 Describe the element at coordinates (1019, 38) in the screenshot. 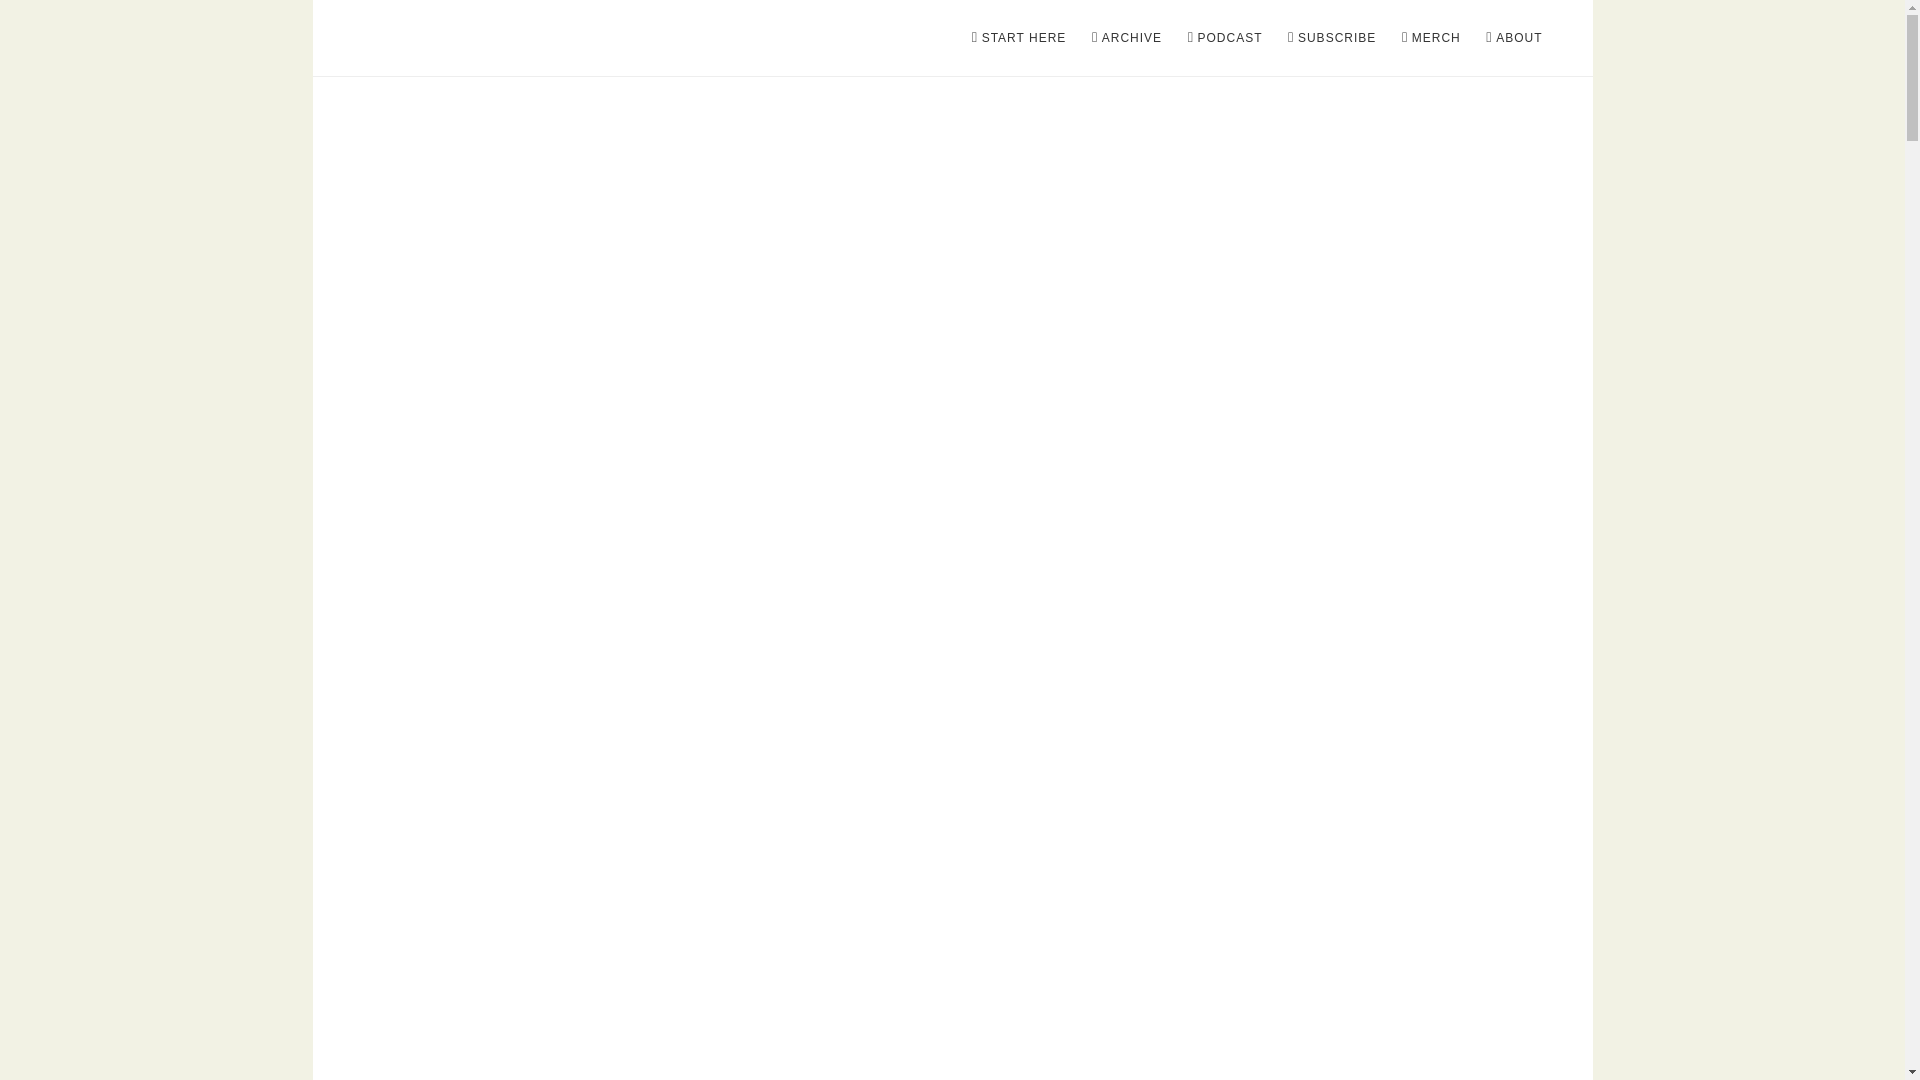

I see `START HERE` at that location.